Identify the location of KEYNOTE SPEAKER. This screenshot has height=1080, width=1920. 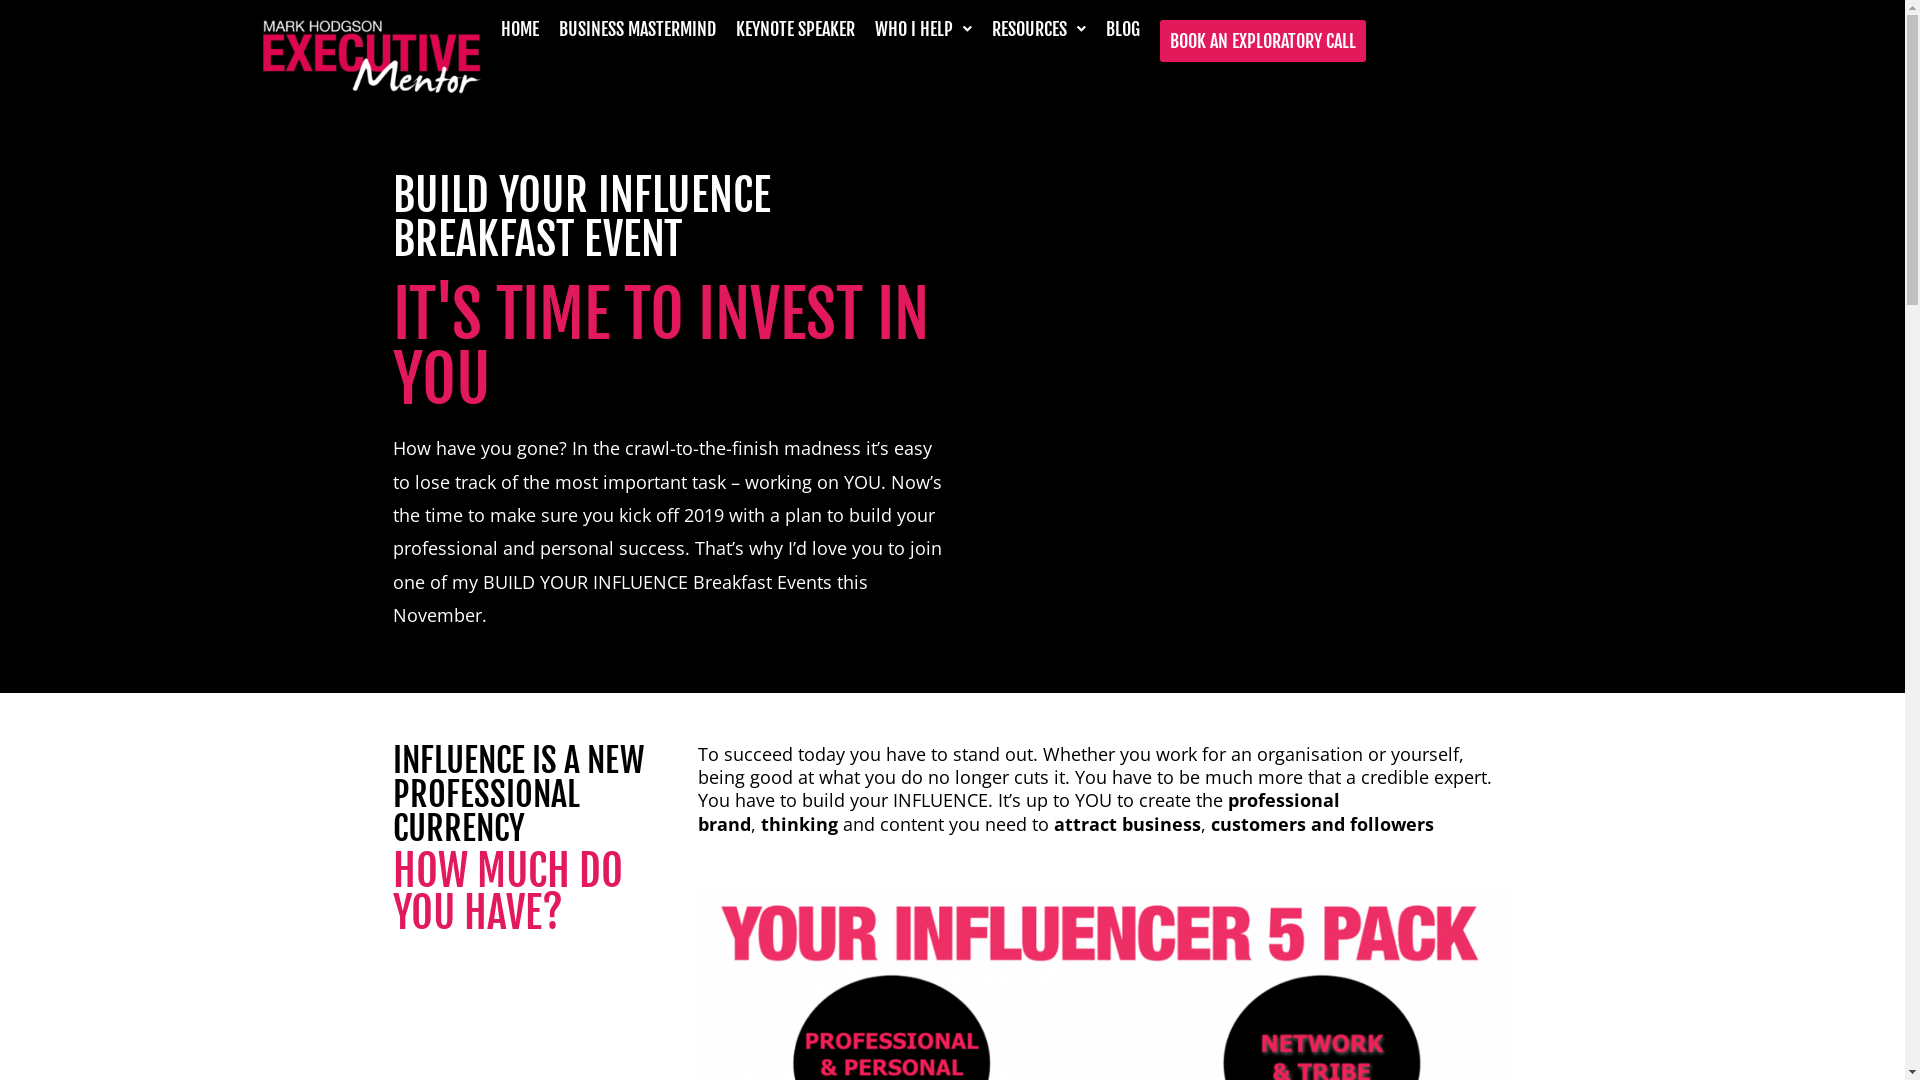
(796, 29).